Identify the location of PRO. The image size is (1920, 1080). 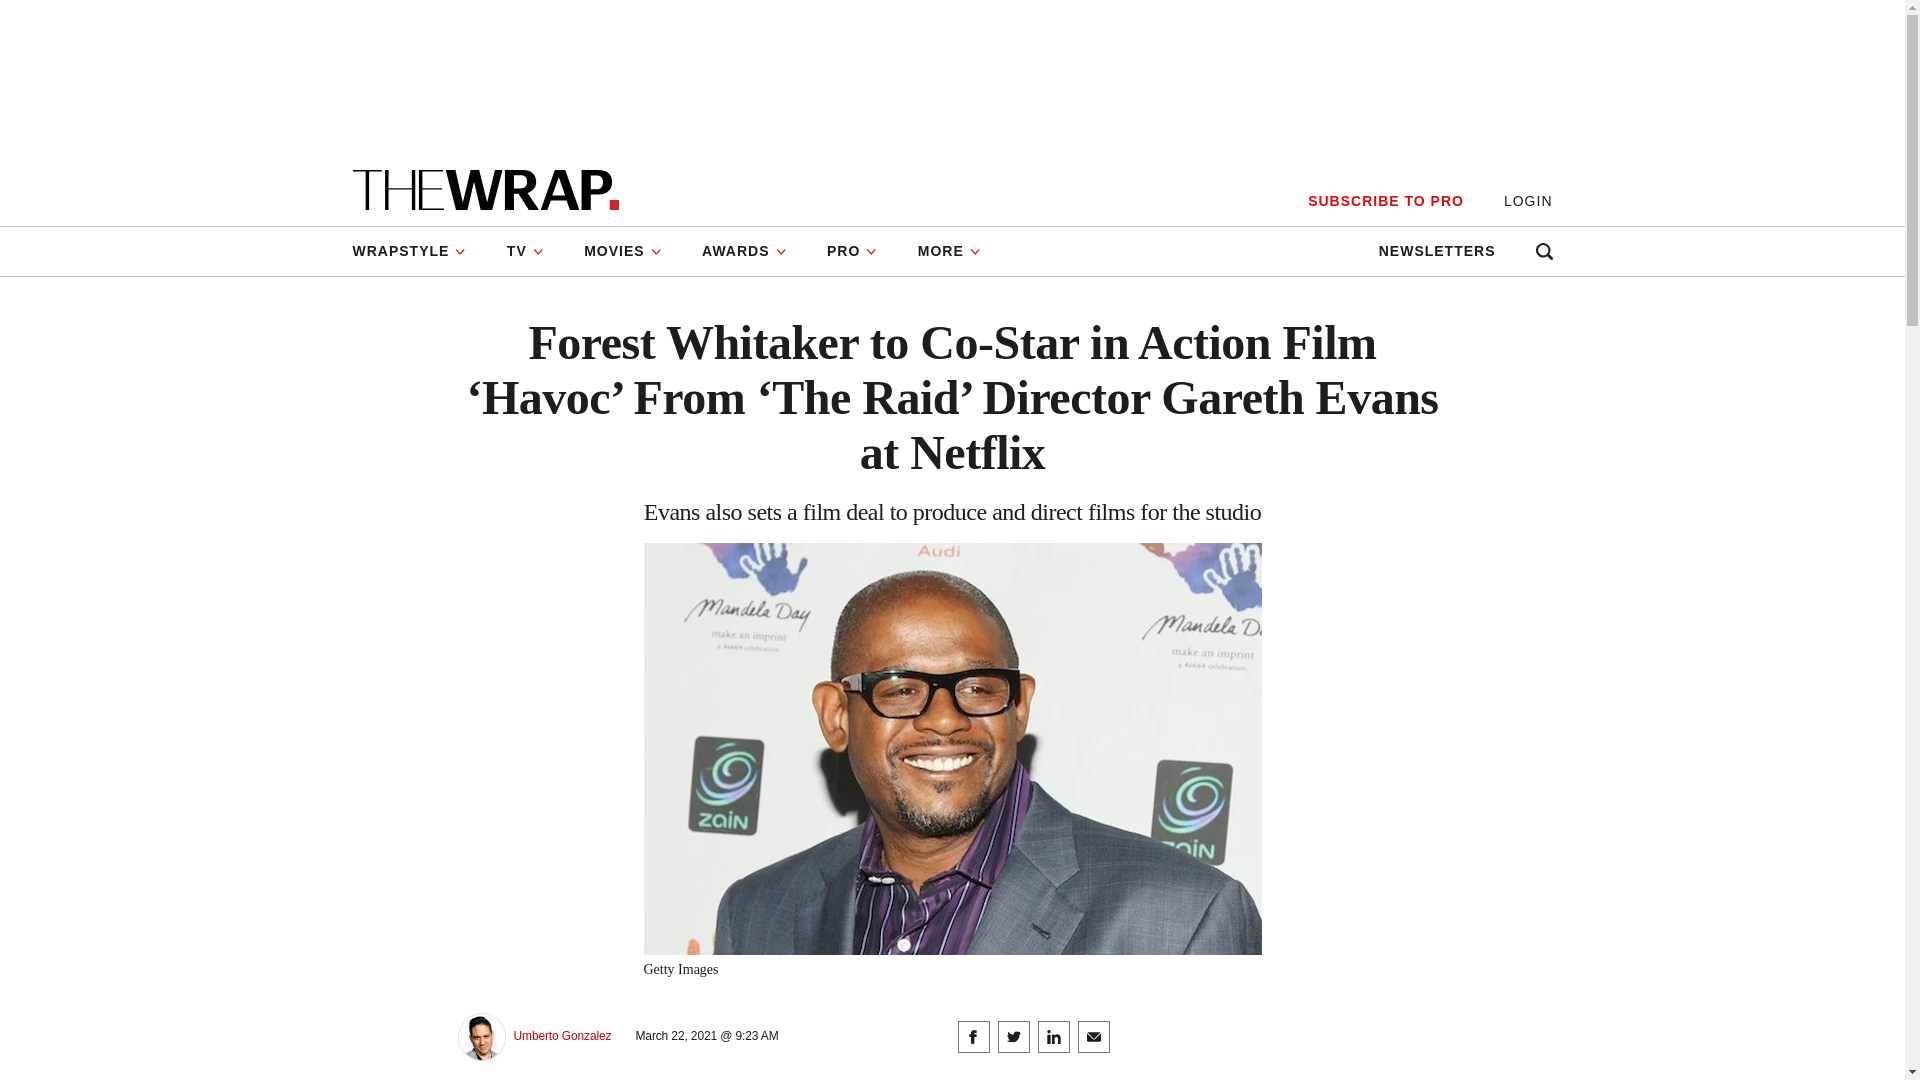
(852, 251).